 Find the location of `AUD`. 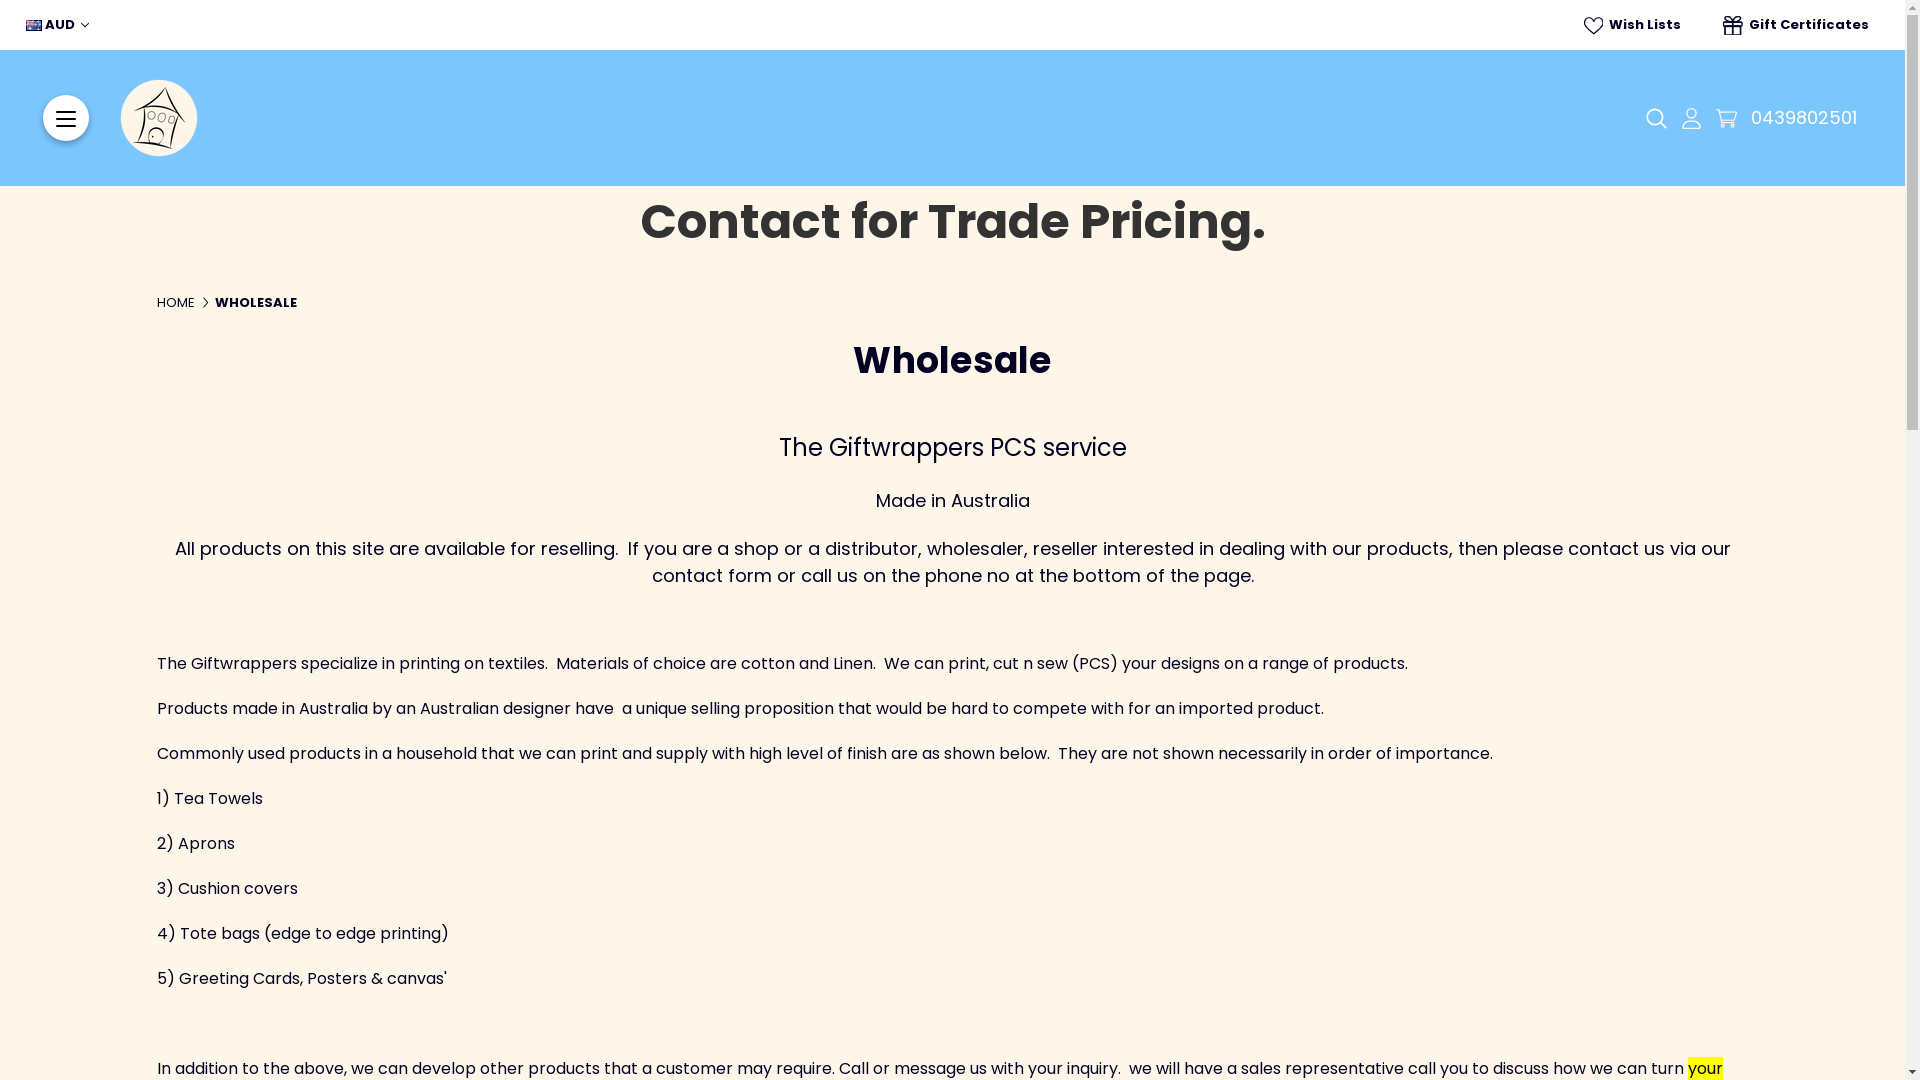

AUD is located at coordinates (58, 25).